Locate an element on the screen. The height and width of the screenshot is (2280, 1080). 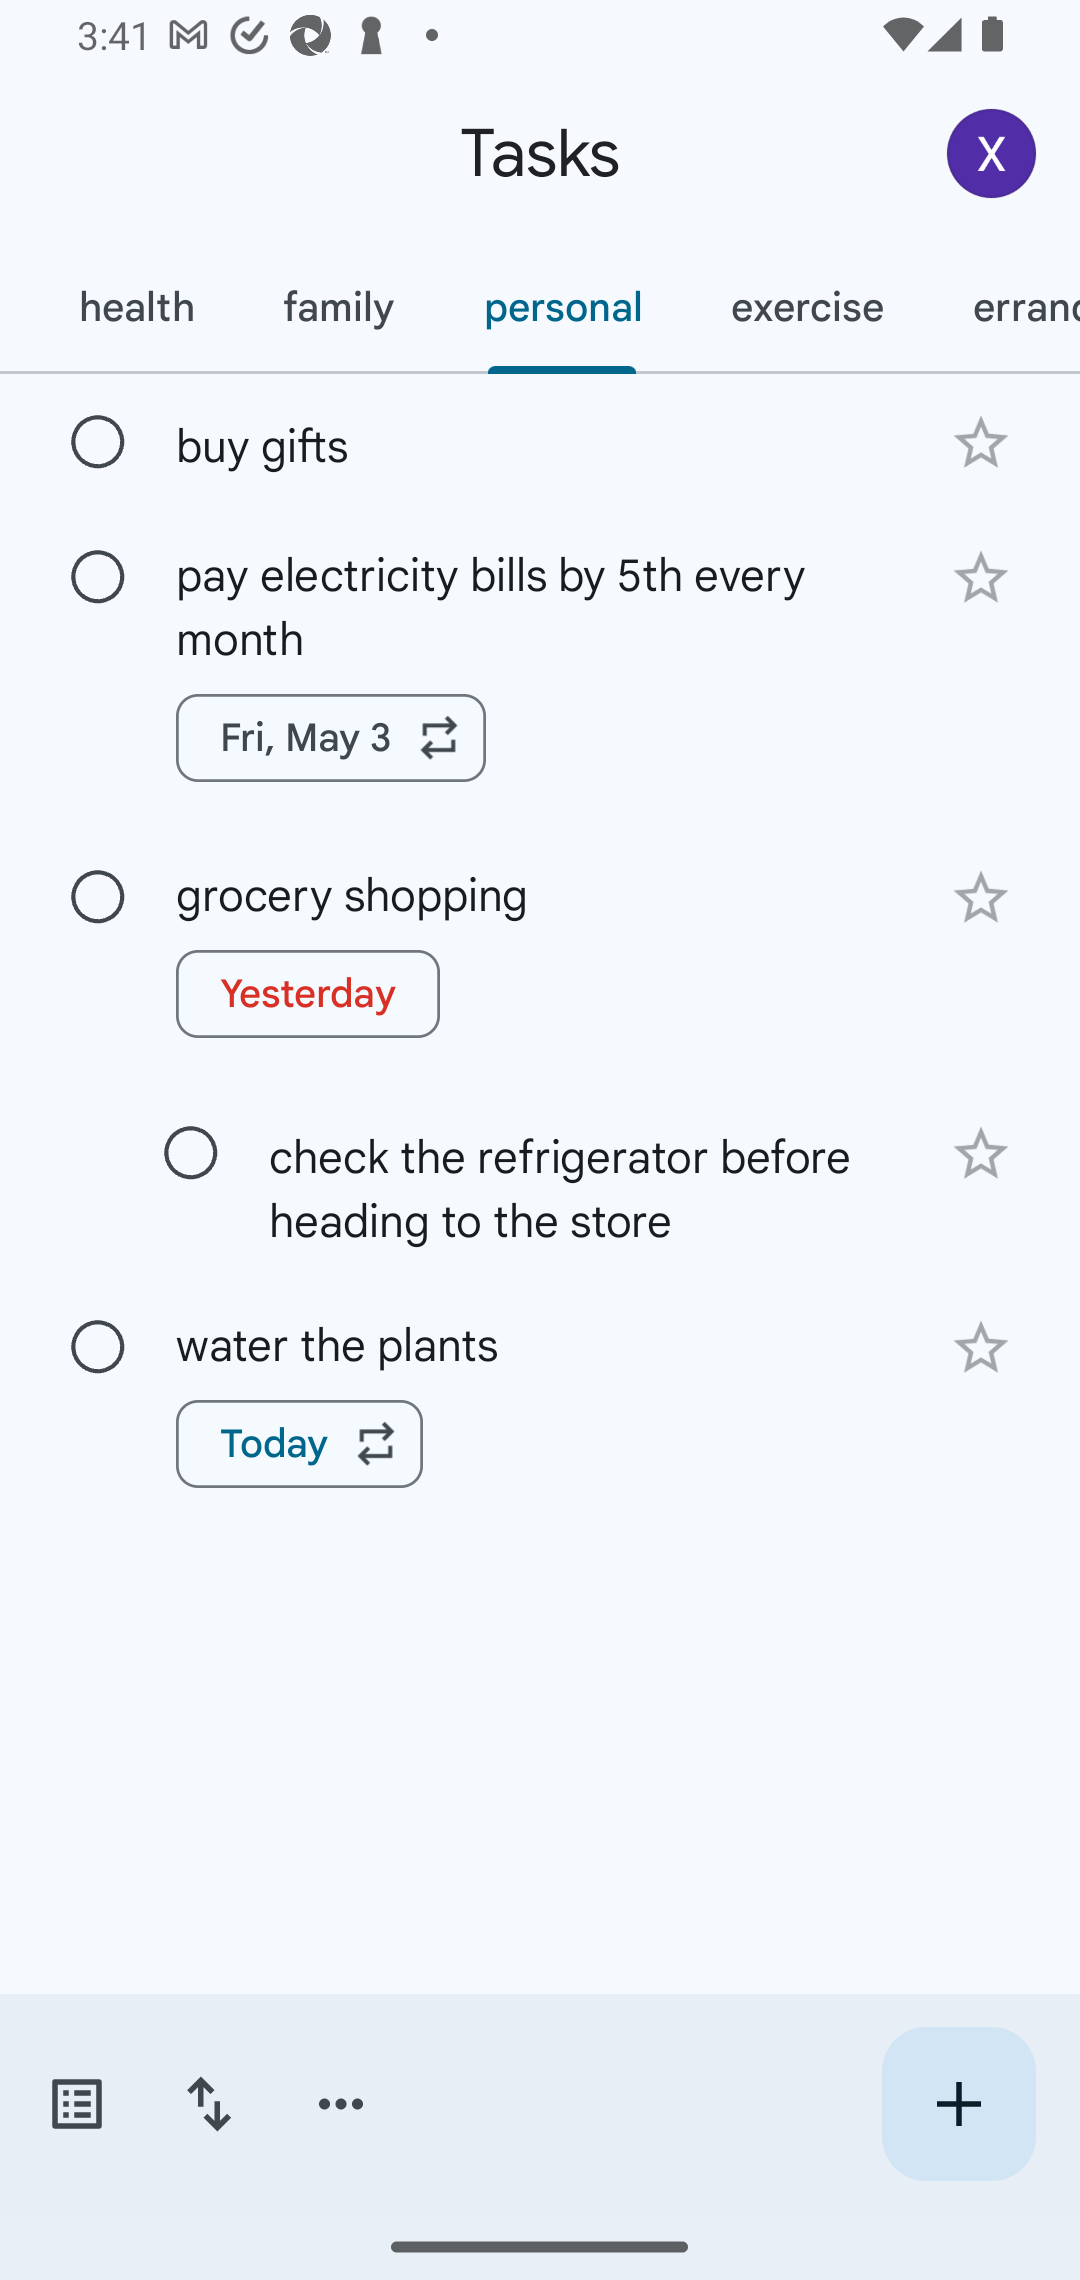
Fri, May 3 is located at coordinates (331, 738).